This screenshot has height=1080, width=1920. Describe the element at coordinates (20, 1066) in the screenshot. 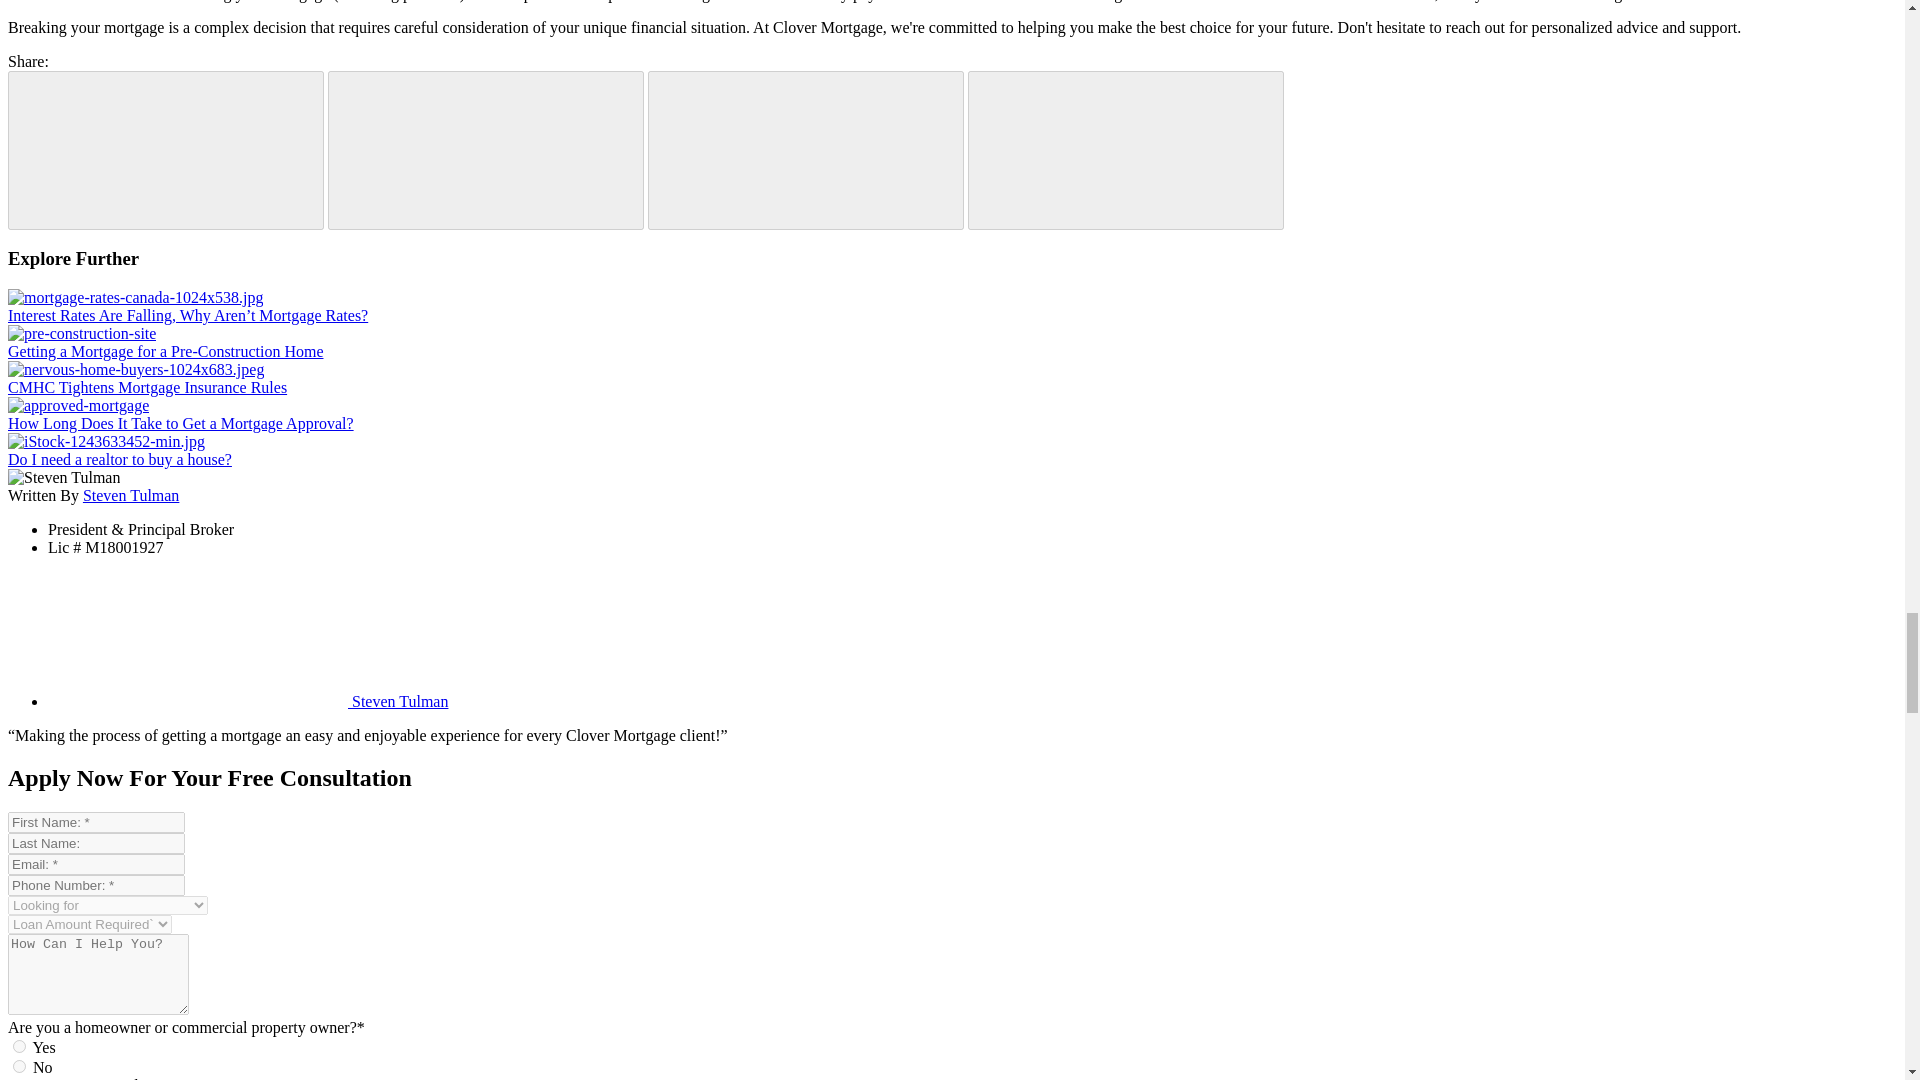

I see `No` at that location.